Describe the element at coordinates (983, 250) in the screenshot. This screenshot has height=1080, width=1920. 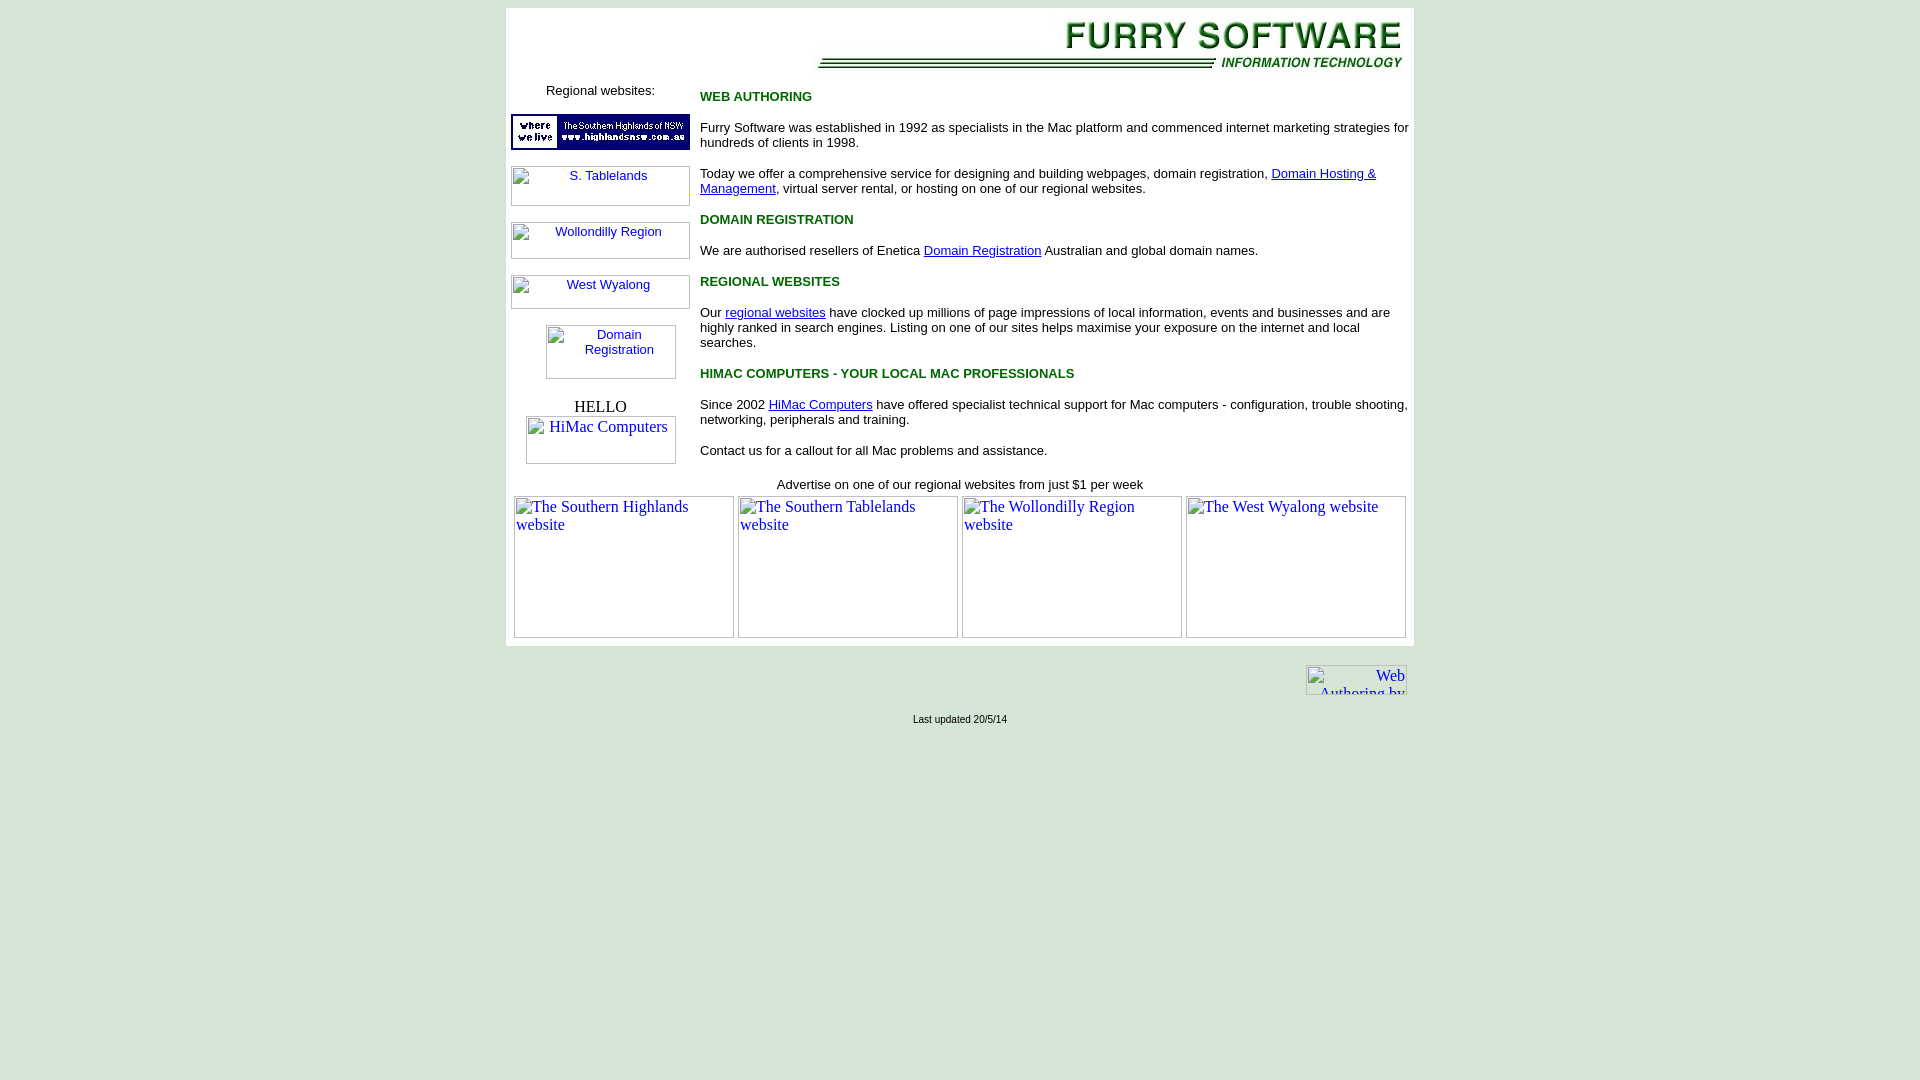
I see `Domain Registration` at that location.